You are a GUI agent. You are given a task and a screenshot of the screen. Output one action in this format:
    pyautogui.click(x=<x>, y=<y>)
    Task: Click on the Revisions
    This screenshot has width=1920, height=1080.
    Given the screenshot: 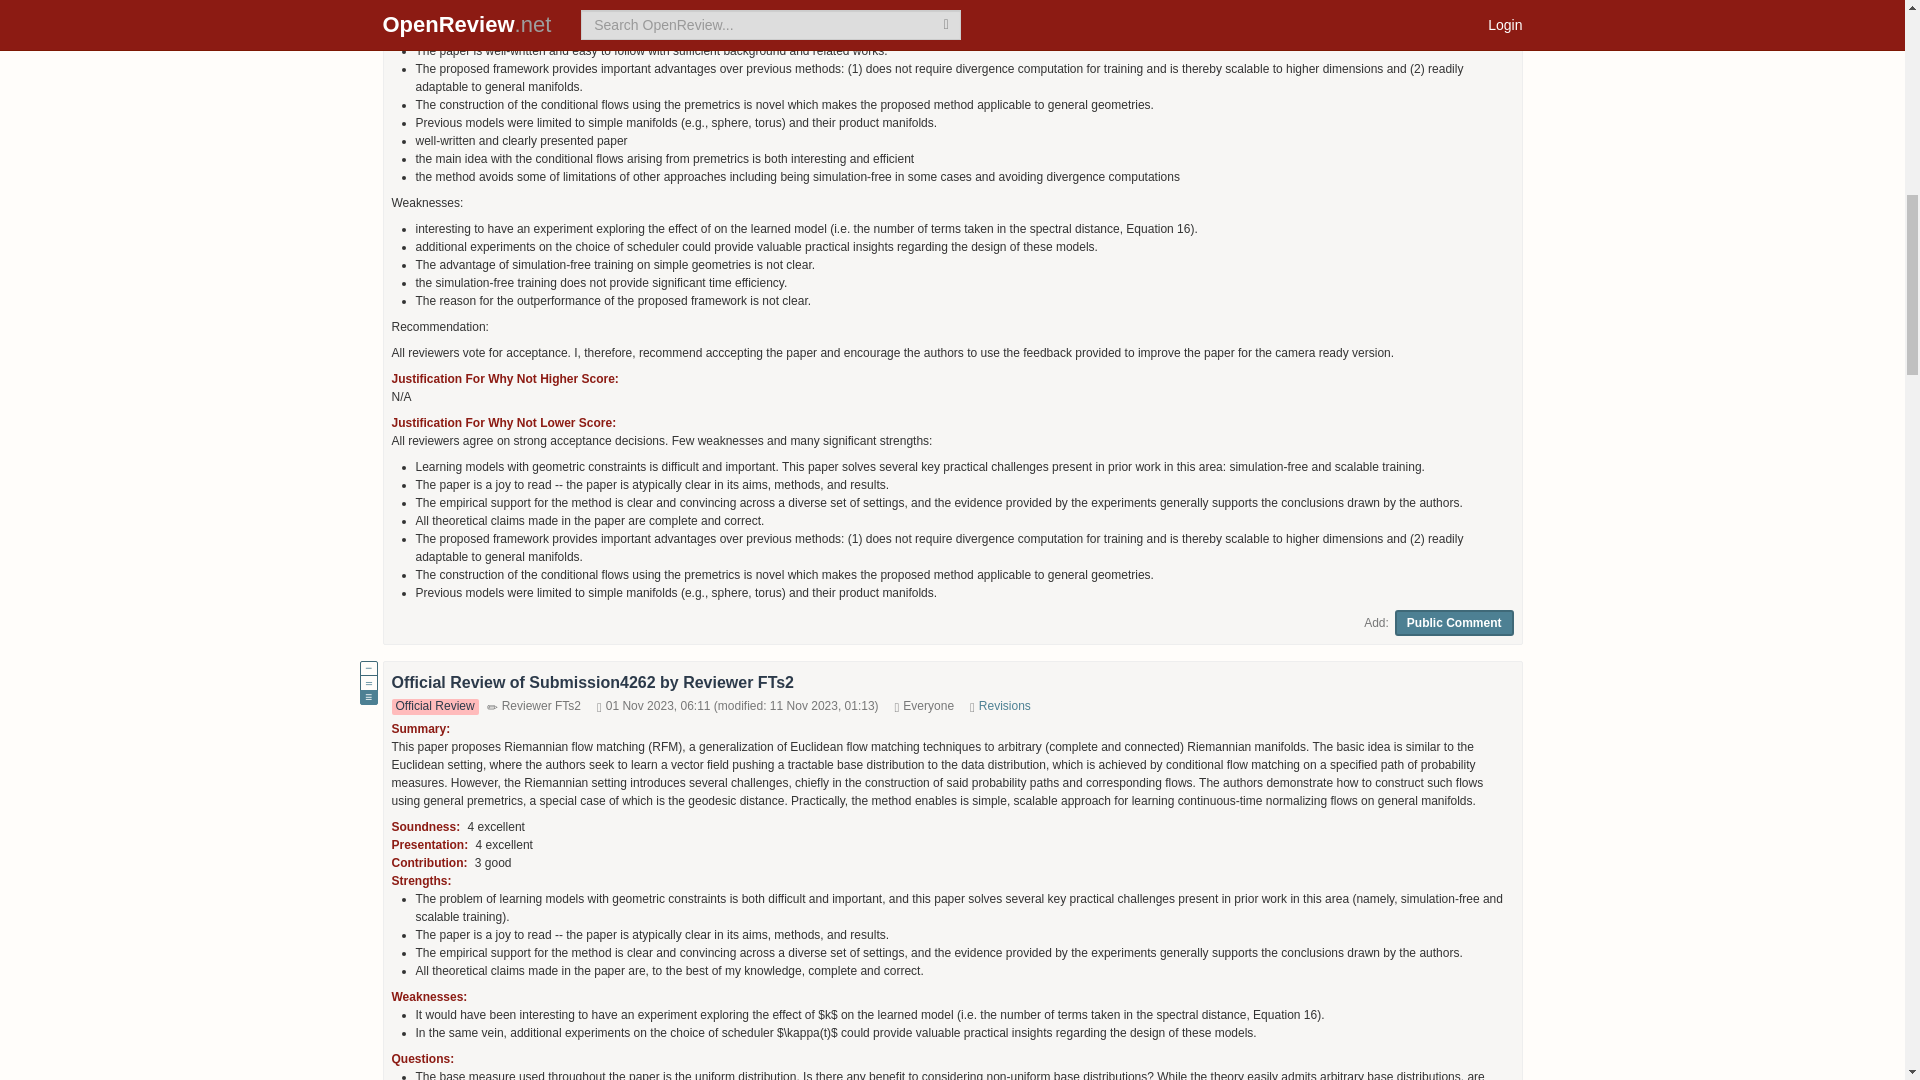 What is the action you would take?
    pyautogui.click(x=1005, y=705)
    